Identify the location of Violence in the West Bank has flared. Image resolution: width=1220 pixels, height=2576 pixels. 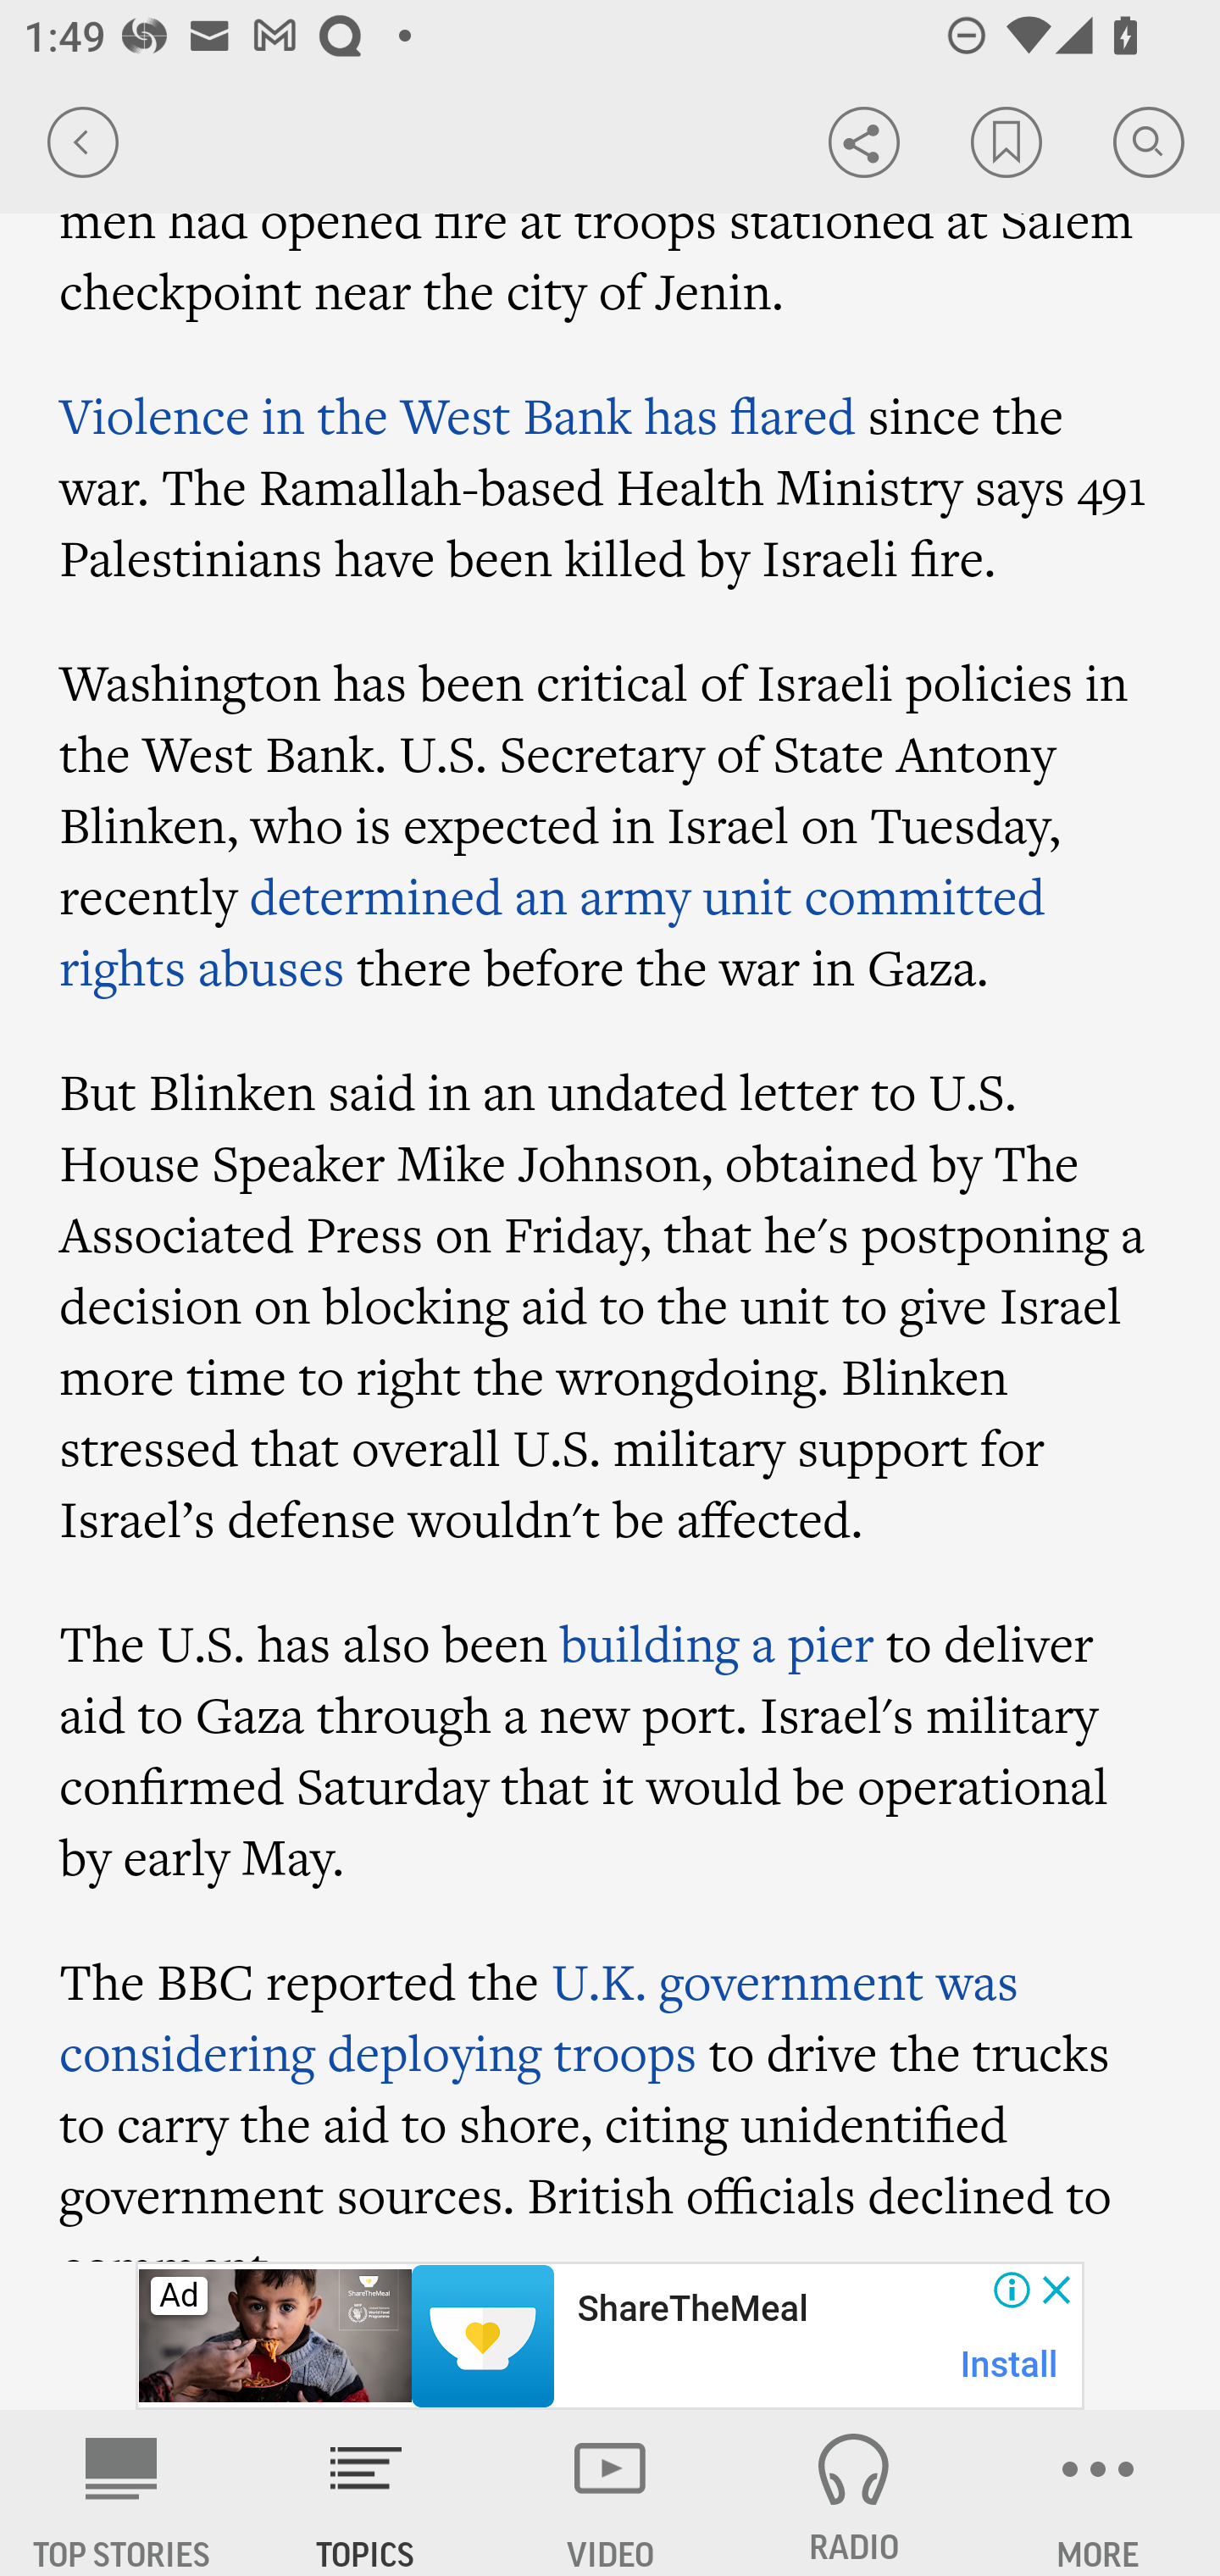
(457, 414).